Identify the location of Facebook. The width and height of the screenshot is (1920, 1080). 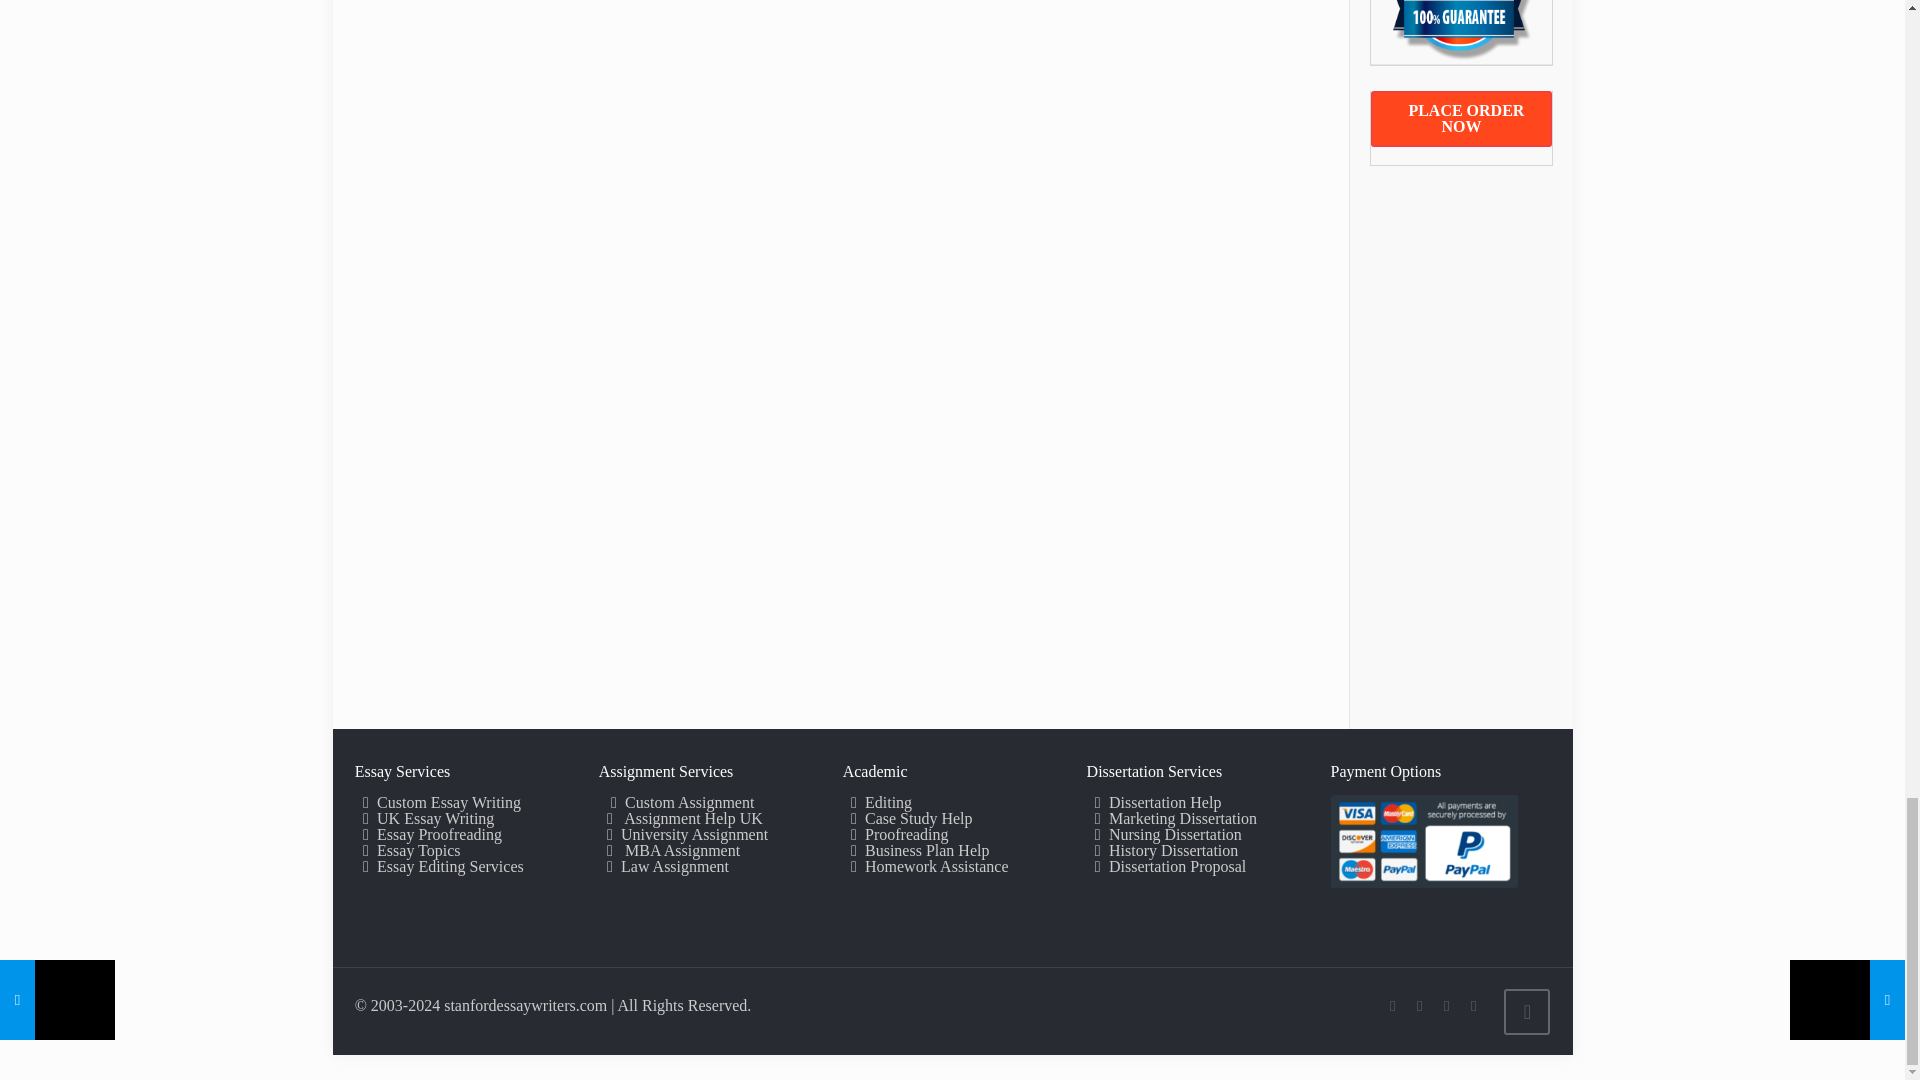
(1420, 1006).